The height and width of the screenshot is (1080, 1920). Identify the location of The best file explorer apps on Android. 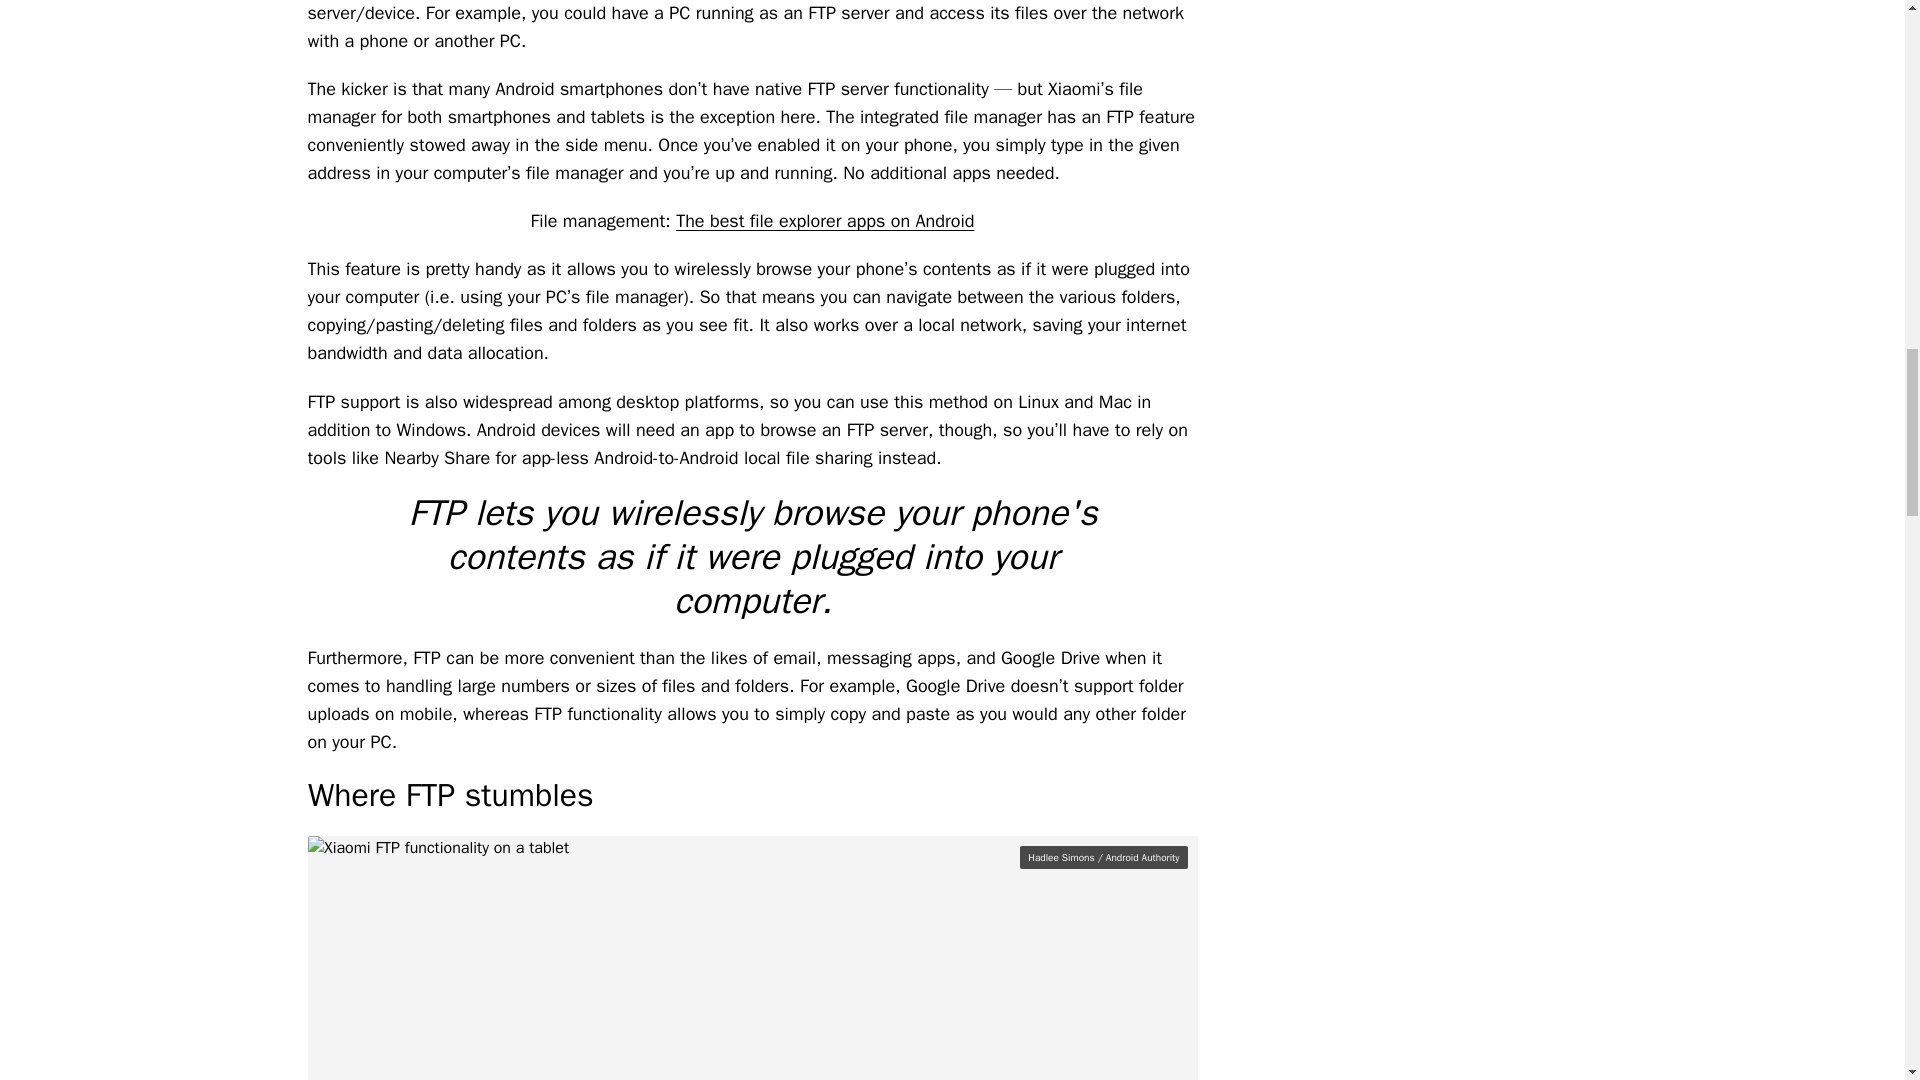
(824, 220).